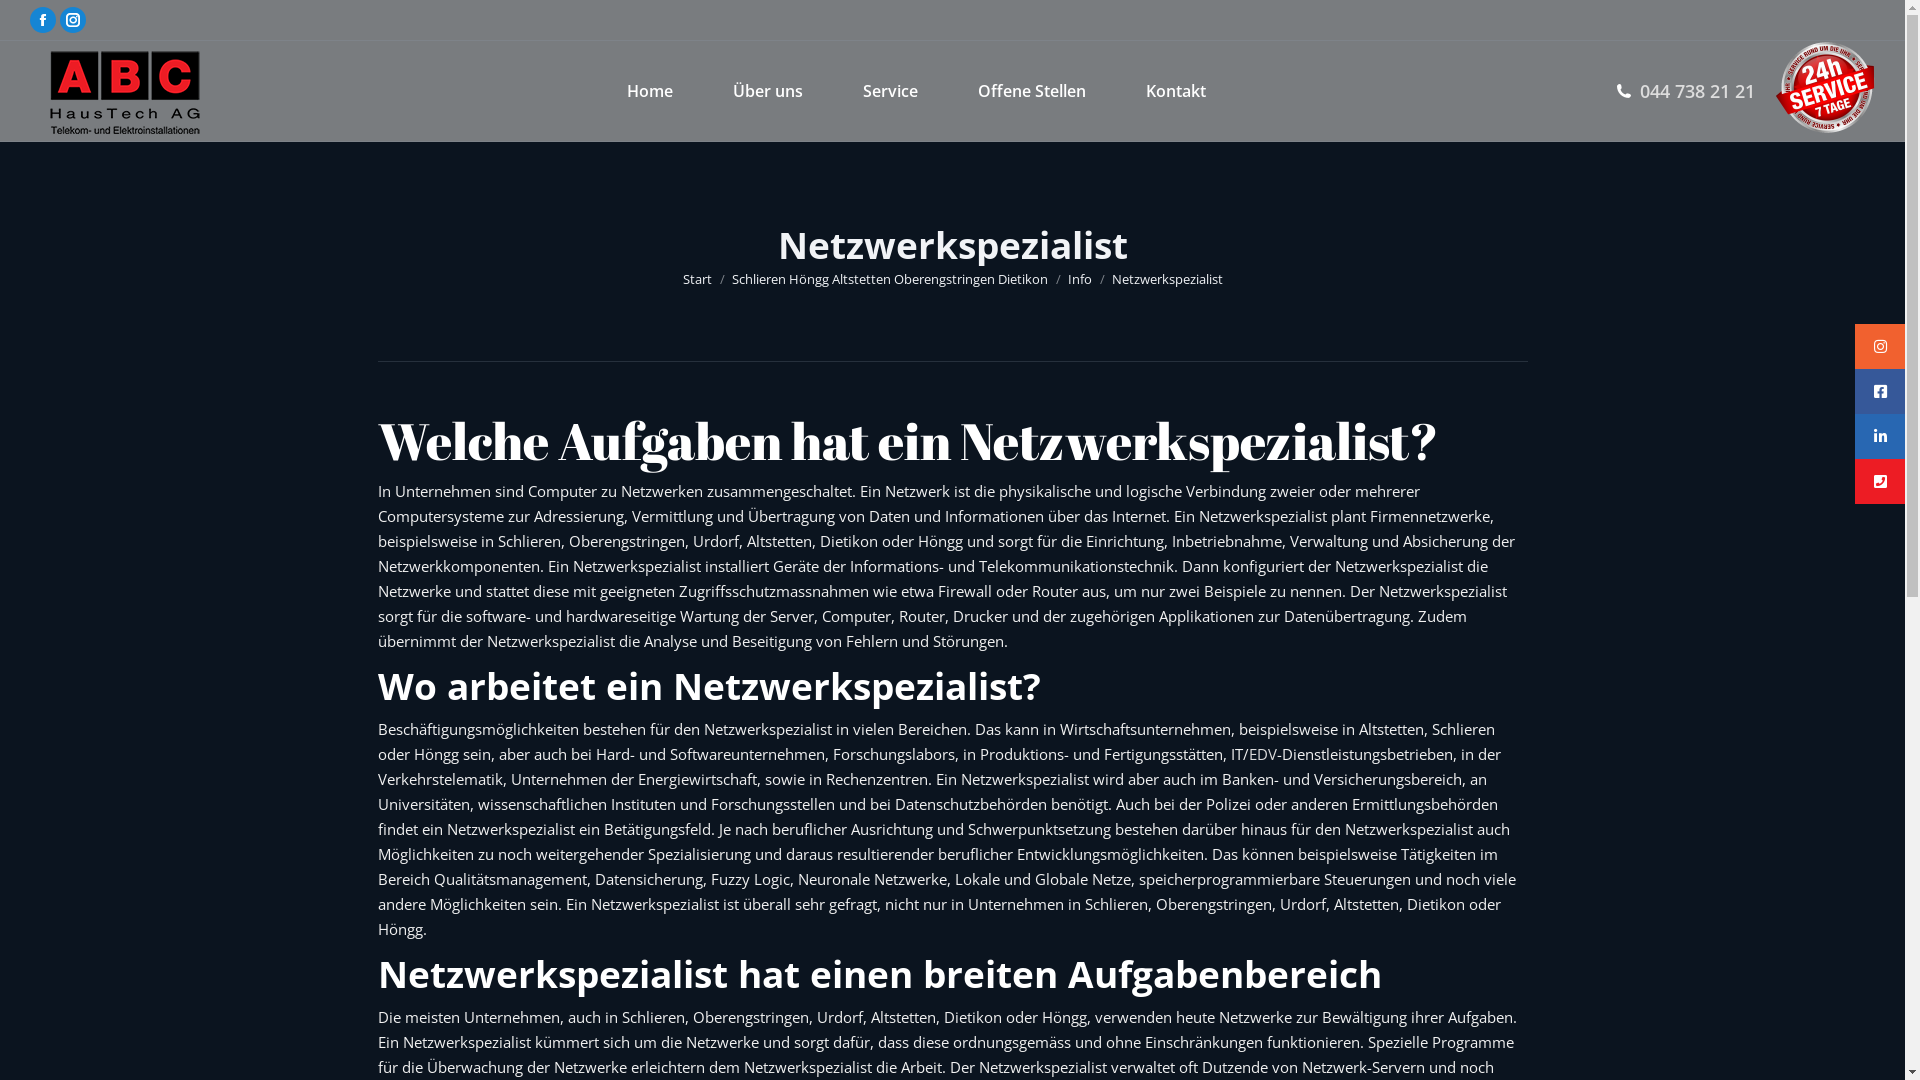 Image resolution: width=1920 pixels, height=1080 pixels. What do you see at coordinates (73, 20) in the screenshot?
I see `Instagram page opens in new window` at bounding box center [73, 20].